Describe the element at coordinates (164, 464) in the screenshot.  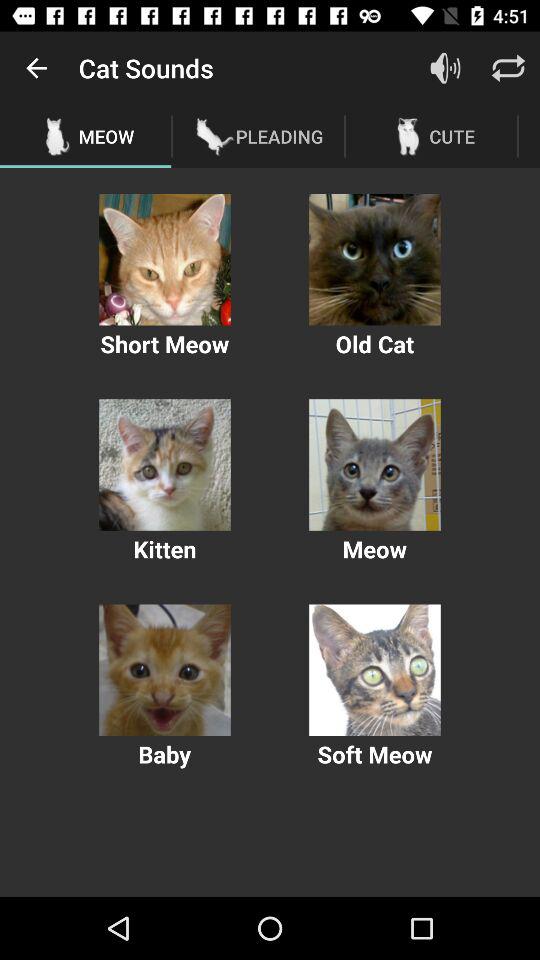
I see `expand image` at that location.